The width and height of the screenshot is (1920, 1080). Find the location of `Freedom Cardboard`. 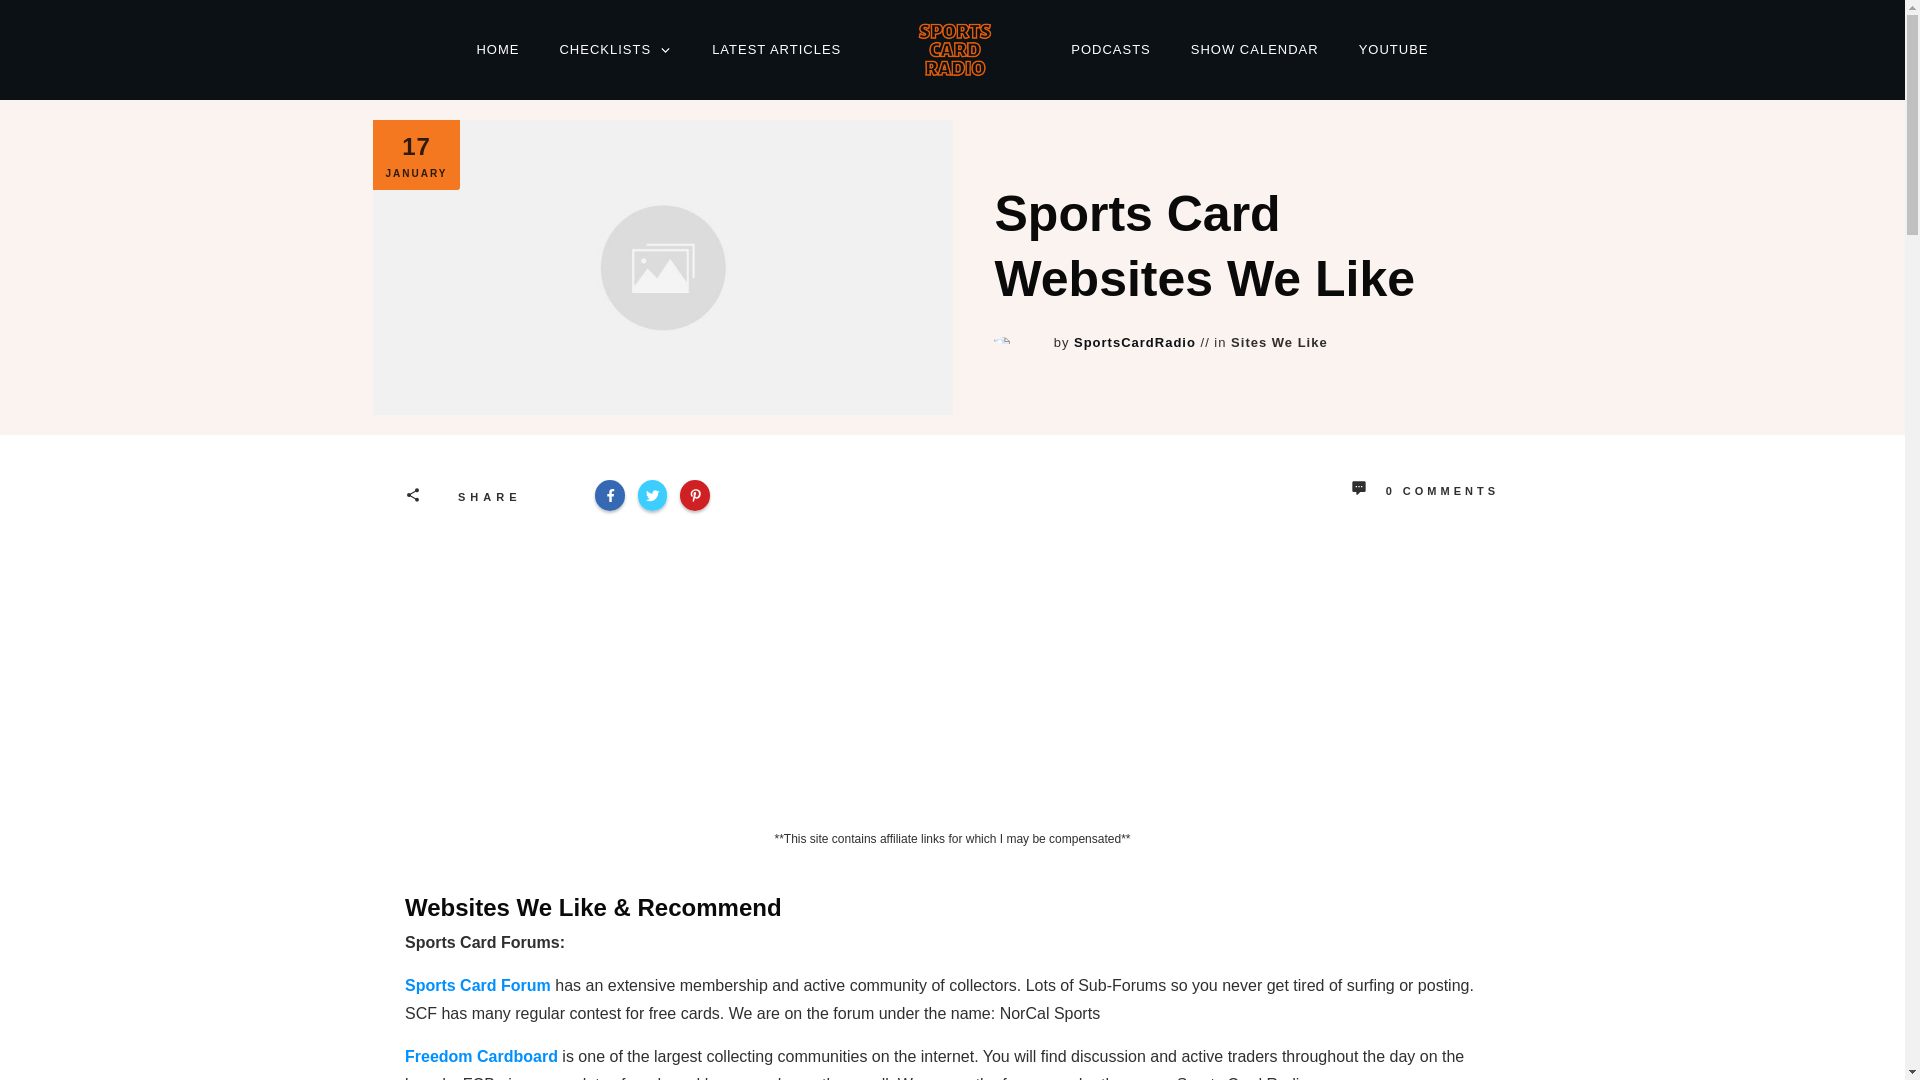

Freedom Cardboard is located at coordinates (482, 1056).